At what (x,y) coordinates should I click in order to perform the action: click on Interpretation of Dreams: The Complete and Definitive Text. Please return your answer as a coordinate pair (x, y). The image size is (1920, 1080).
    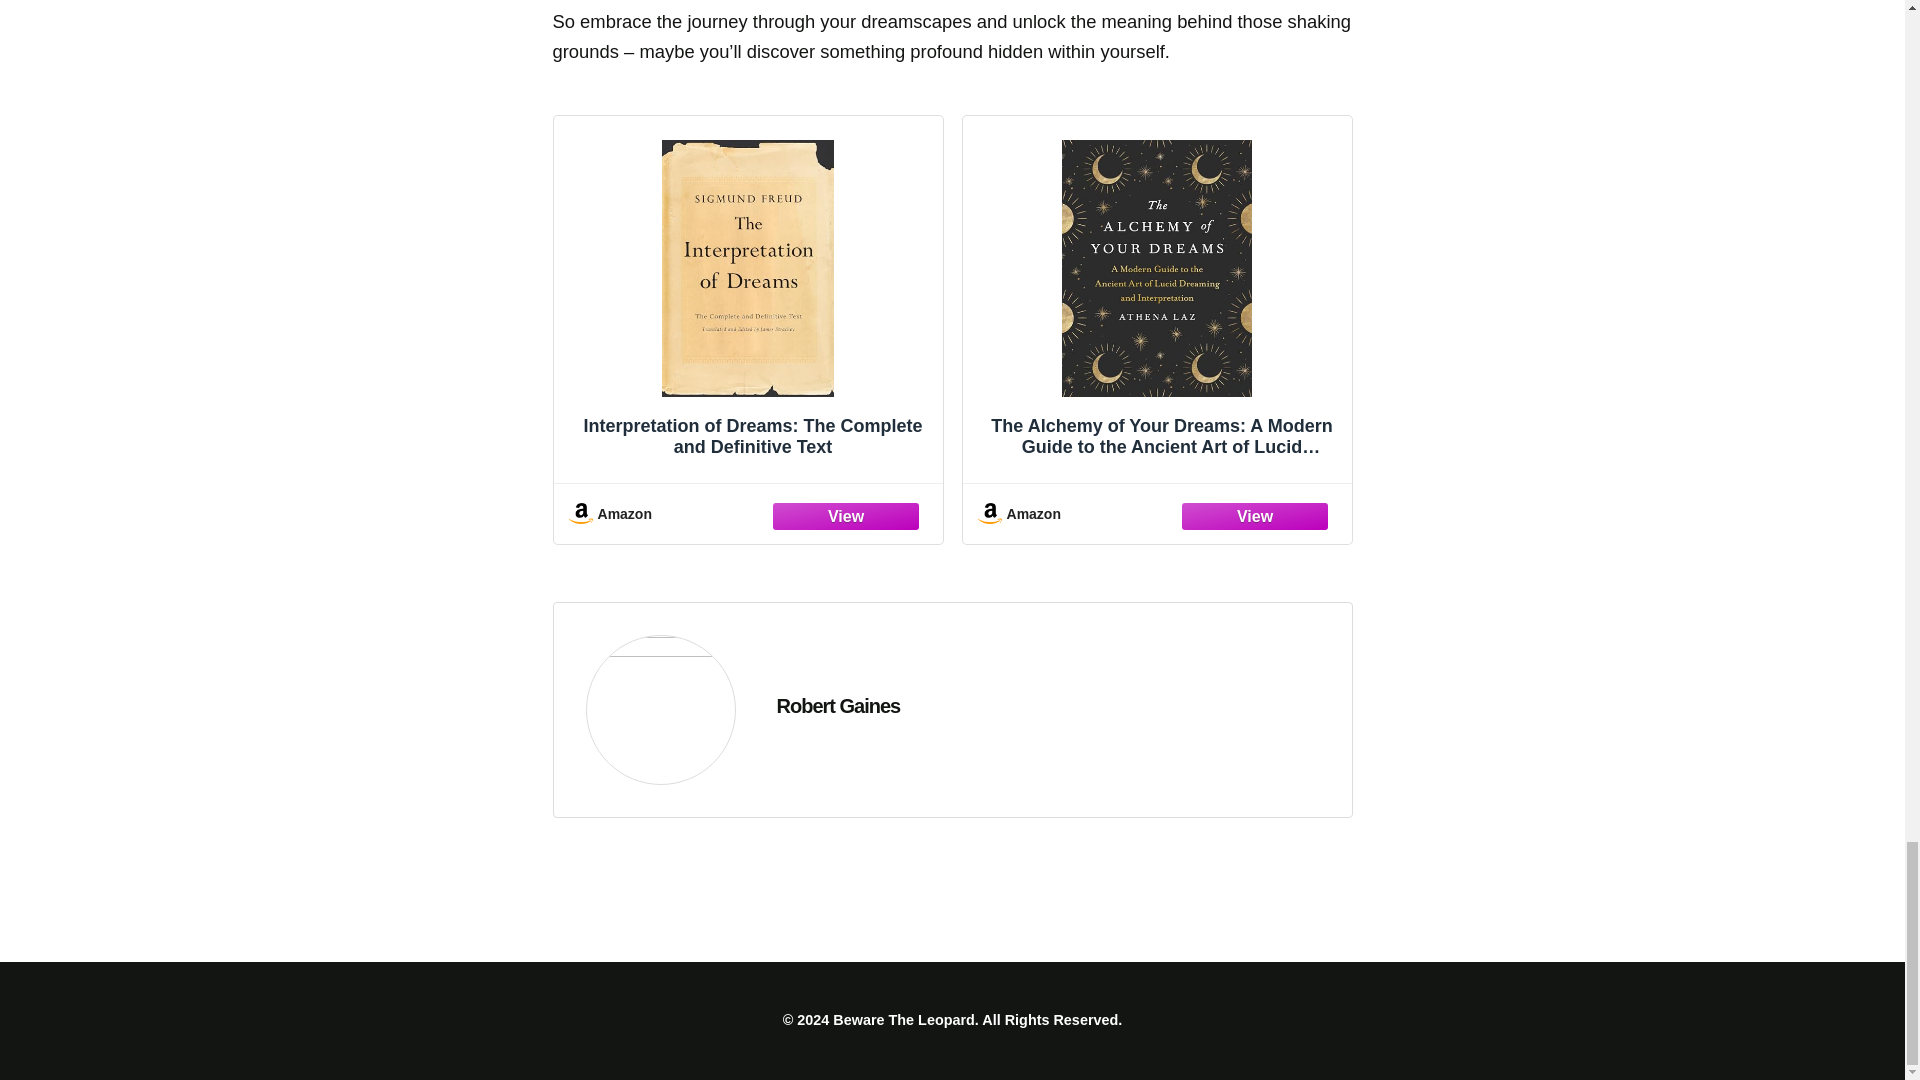
    Looking at the image, I should click on (748, 304).